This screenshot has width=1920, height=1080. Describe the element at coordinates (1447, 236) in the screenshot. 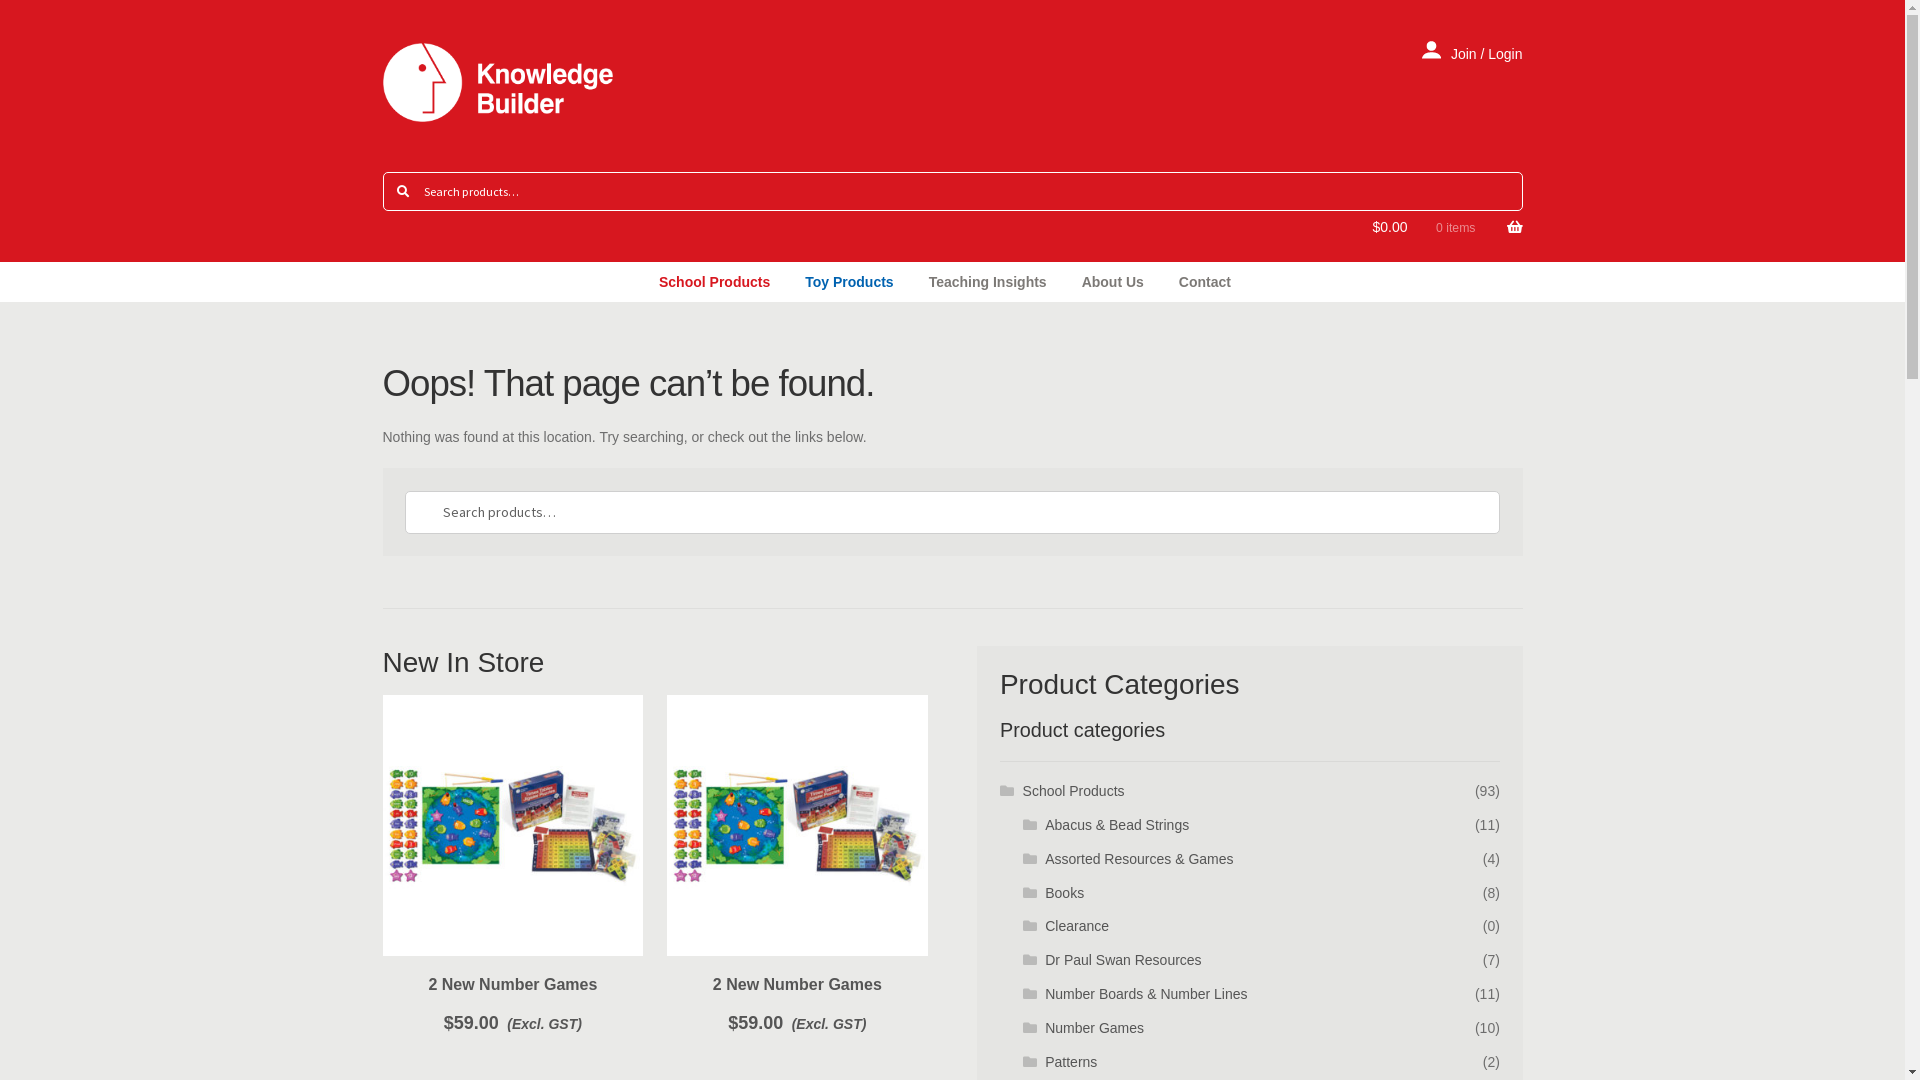

I see `$0.00 0 items` at that location.